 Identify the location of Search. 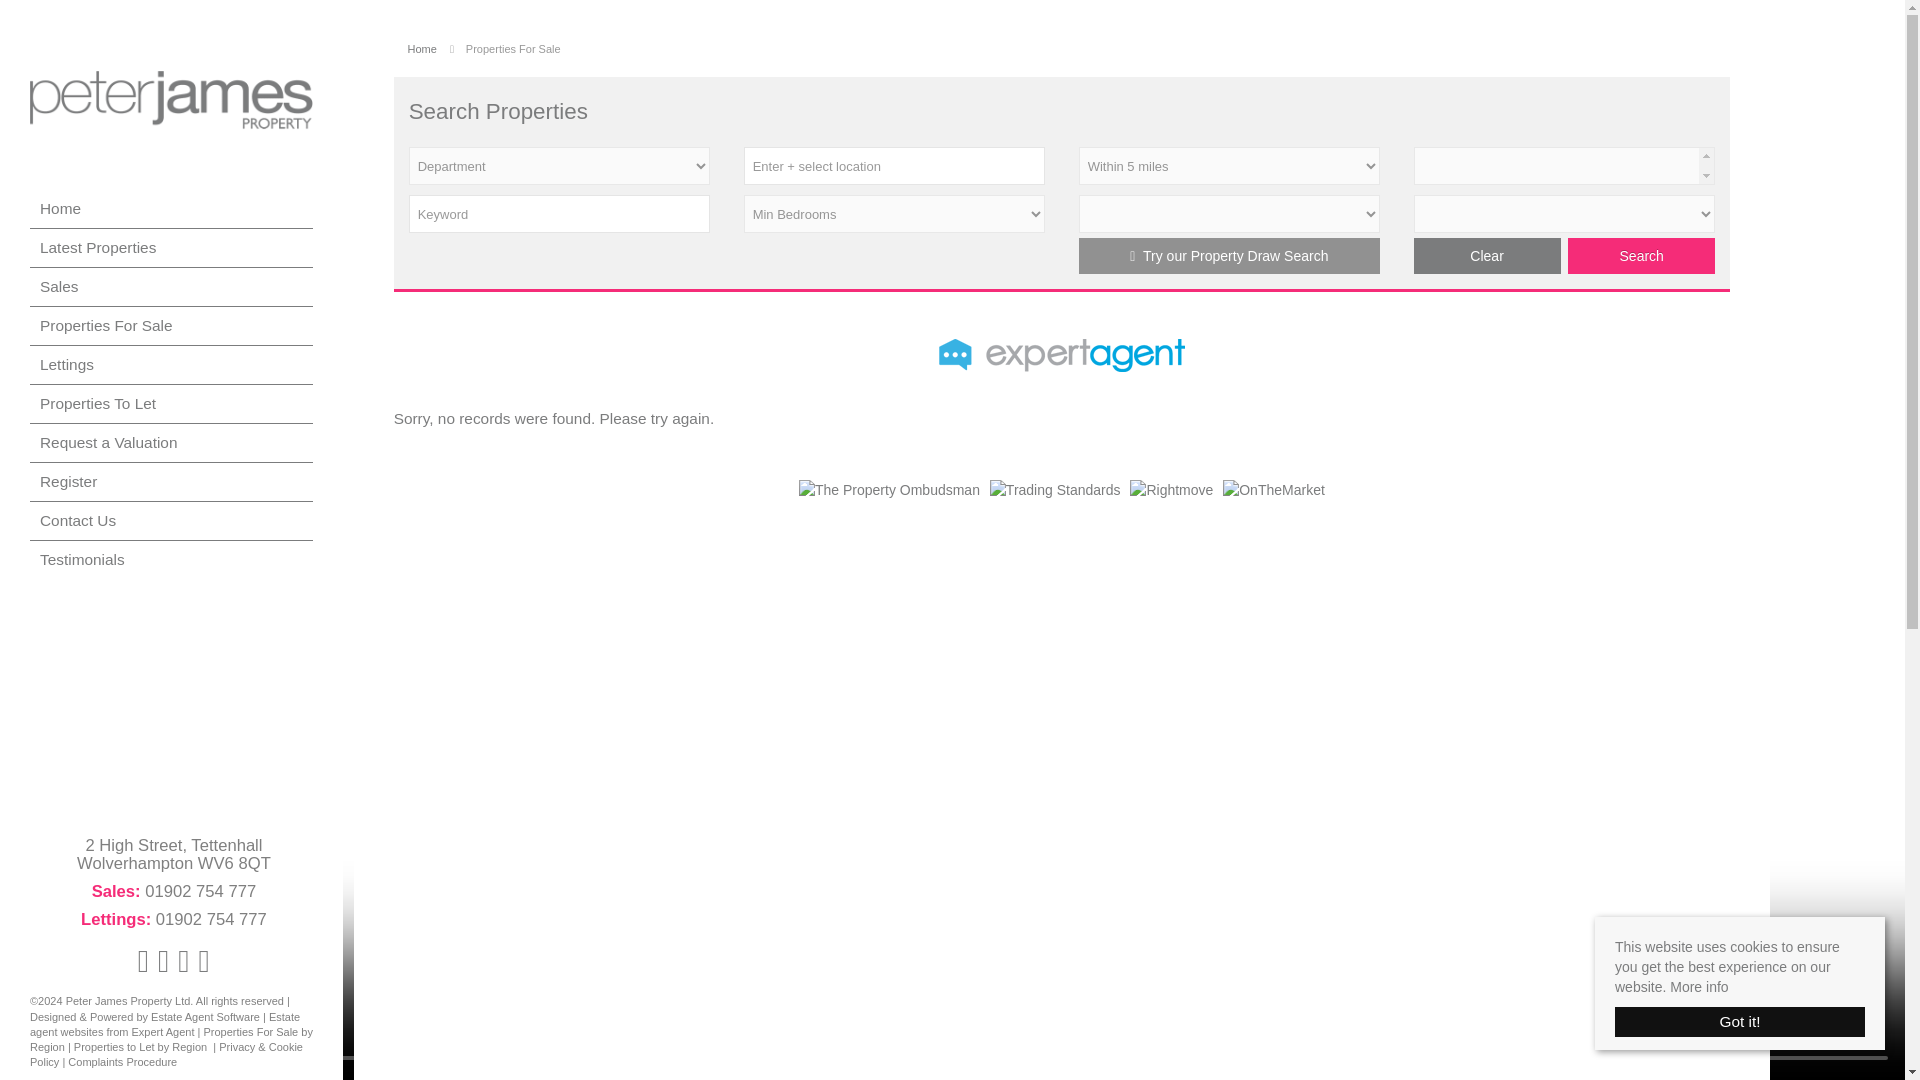
(1641, 256).